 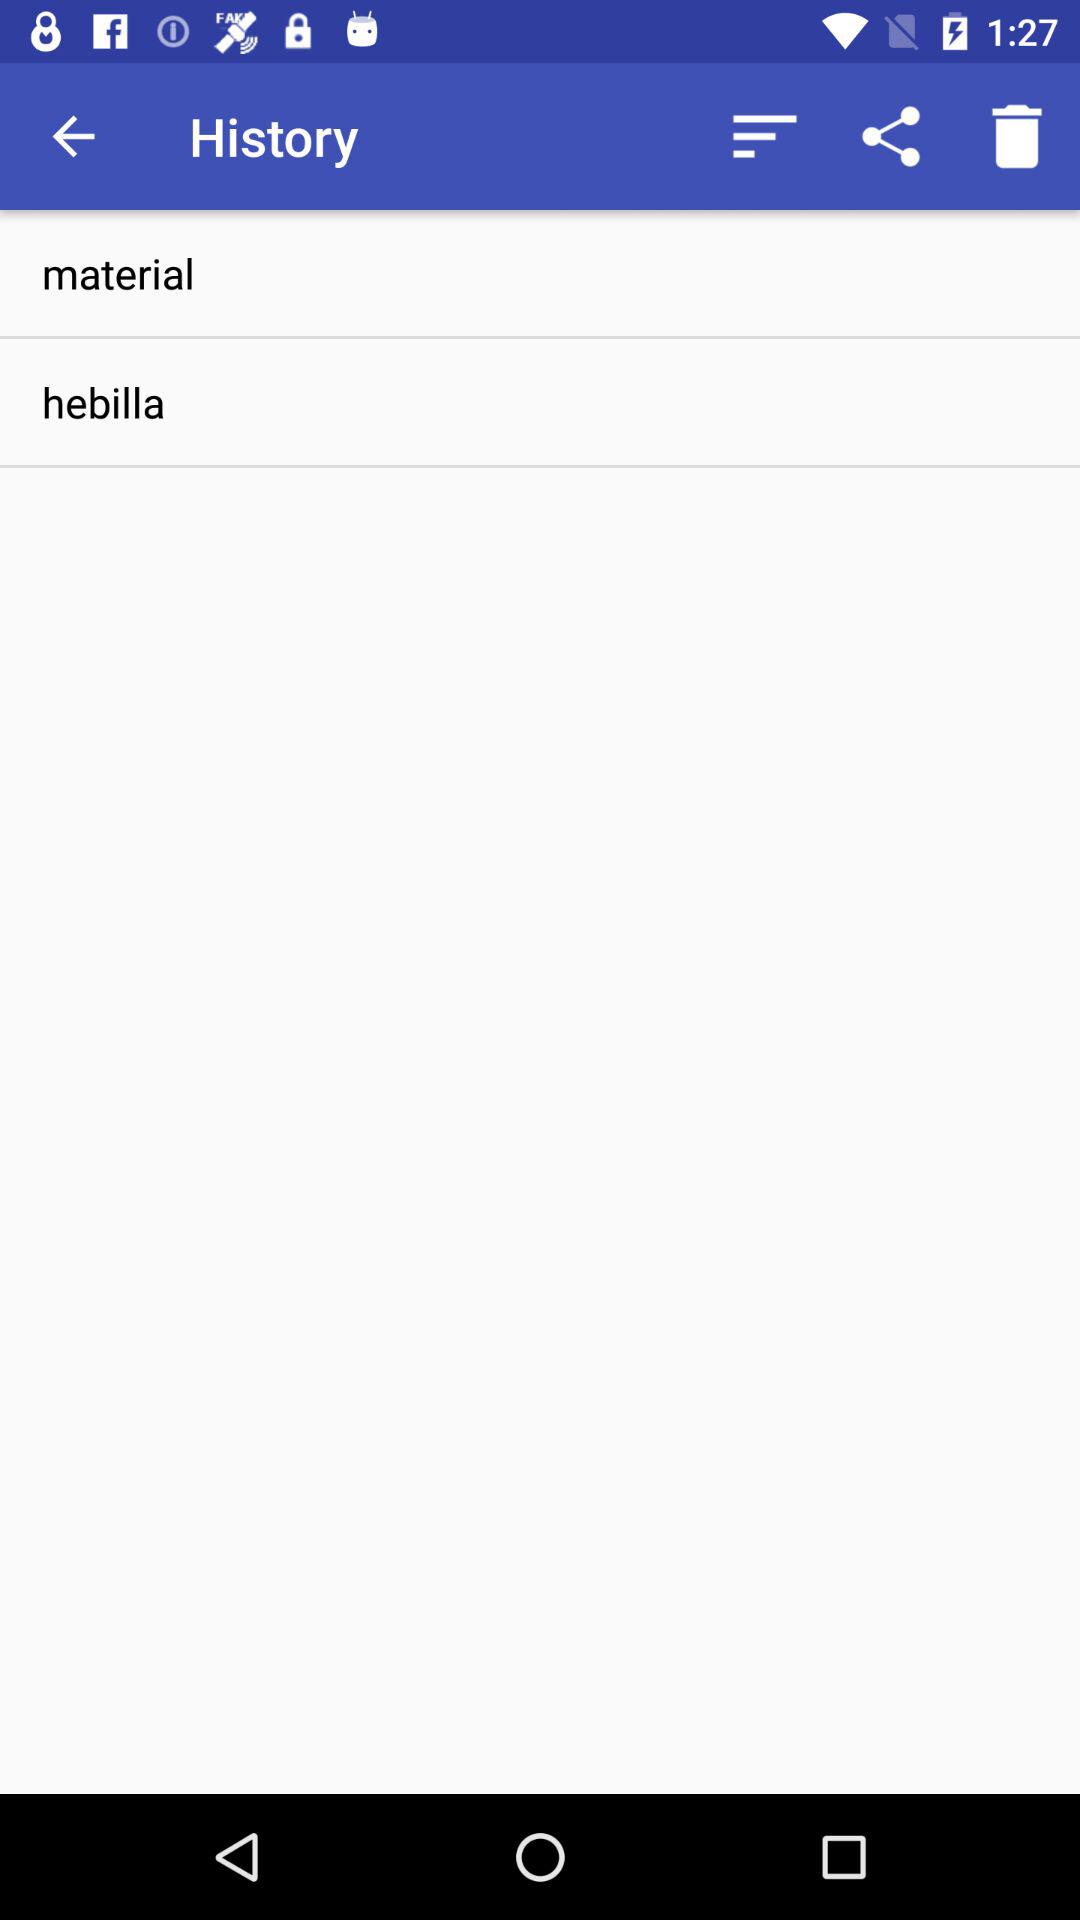 I want to click on press icon above hebilla, so click(x=540, y=272).